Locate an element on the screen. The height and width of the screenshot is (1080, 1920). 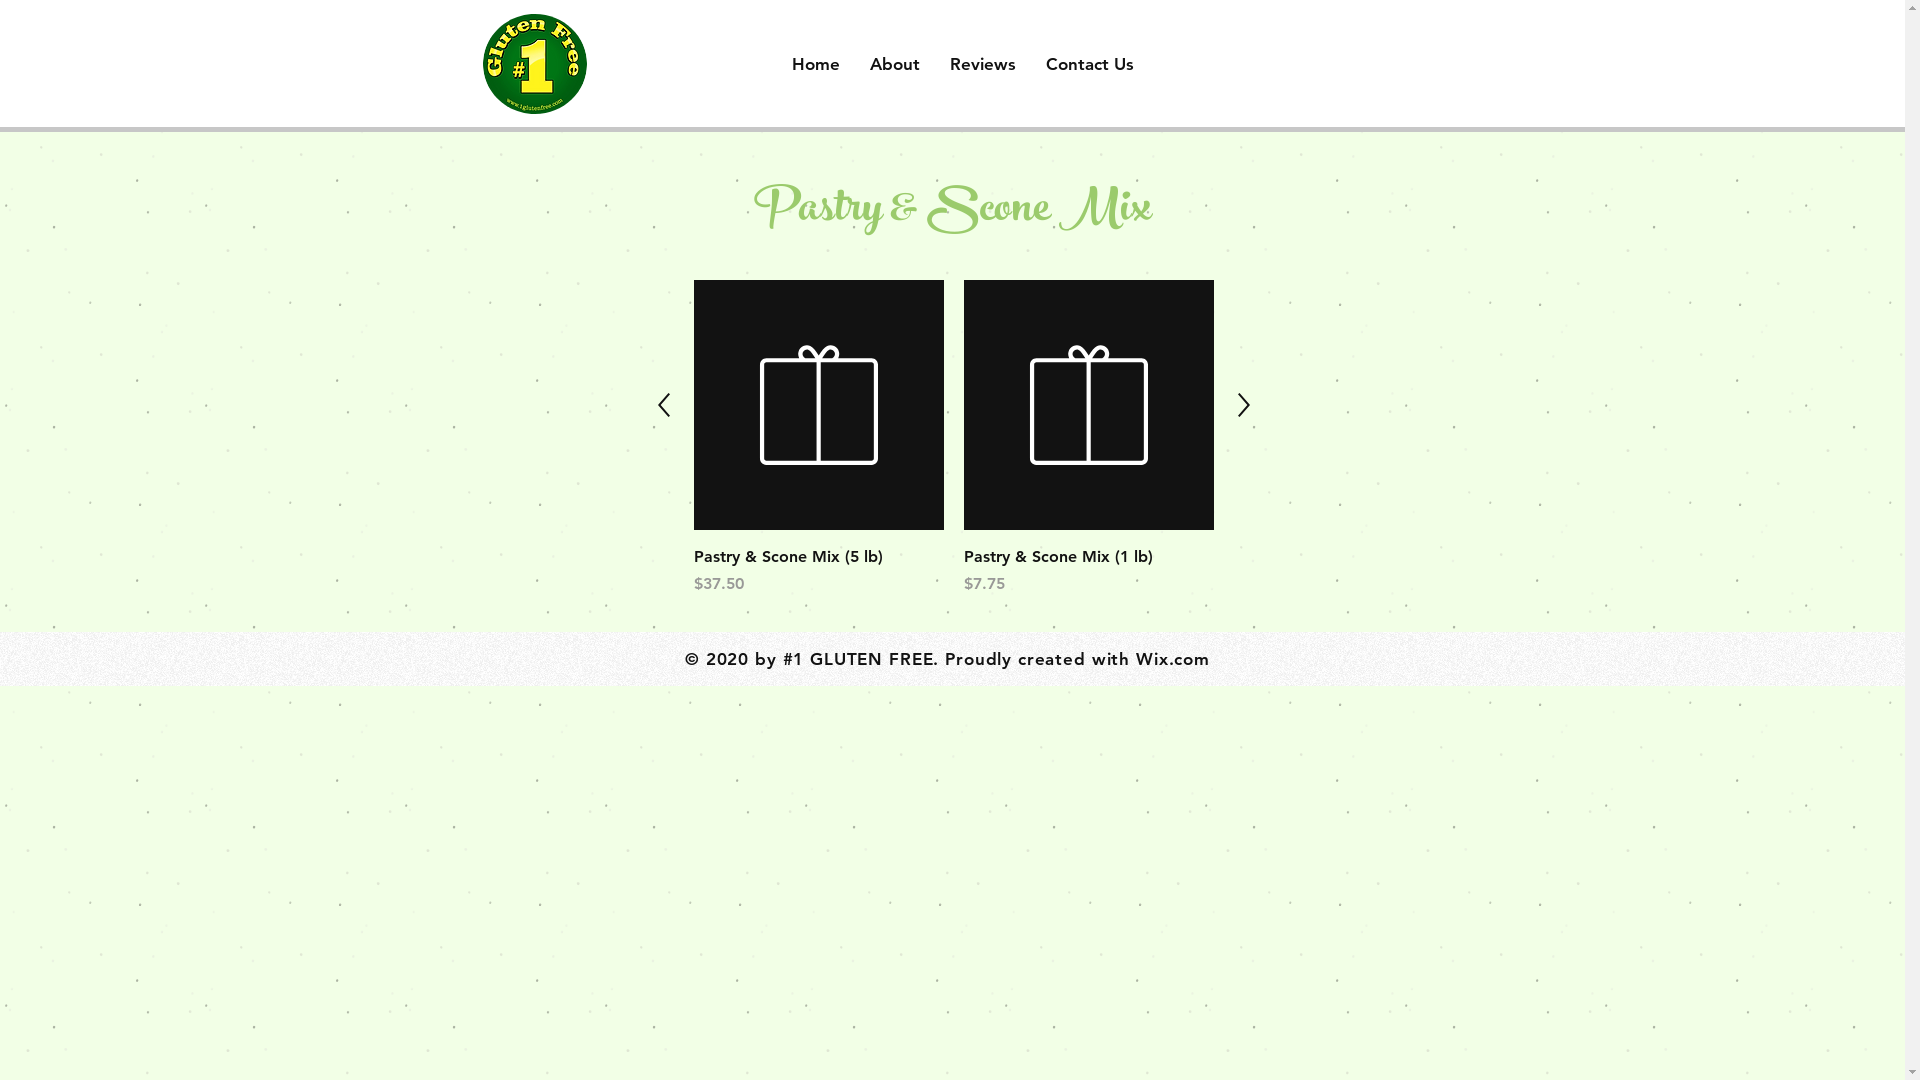
About is located at coordinates (895, 64).